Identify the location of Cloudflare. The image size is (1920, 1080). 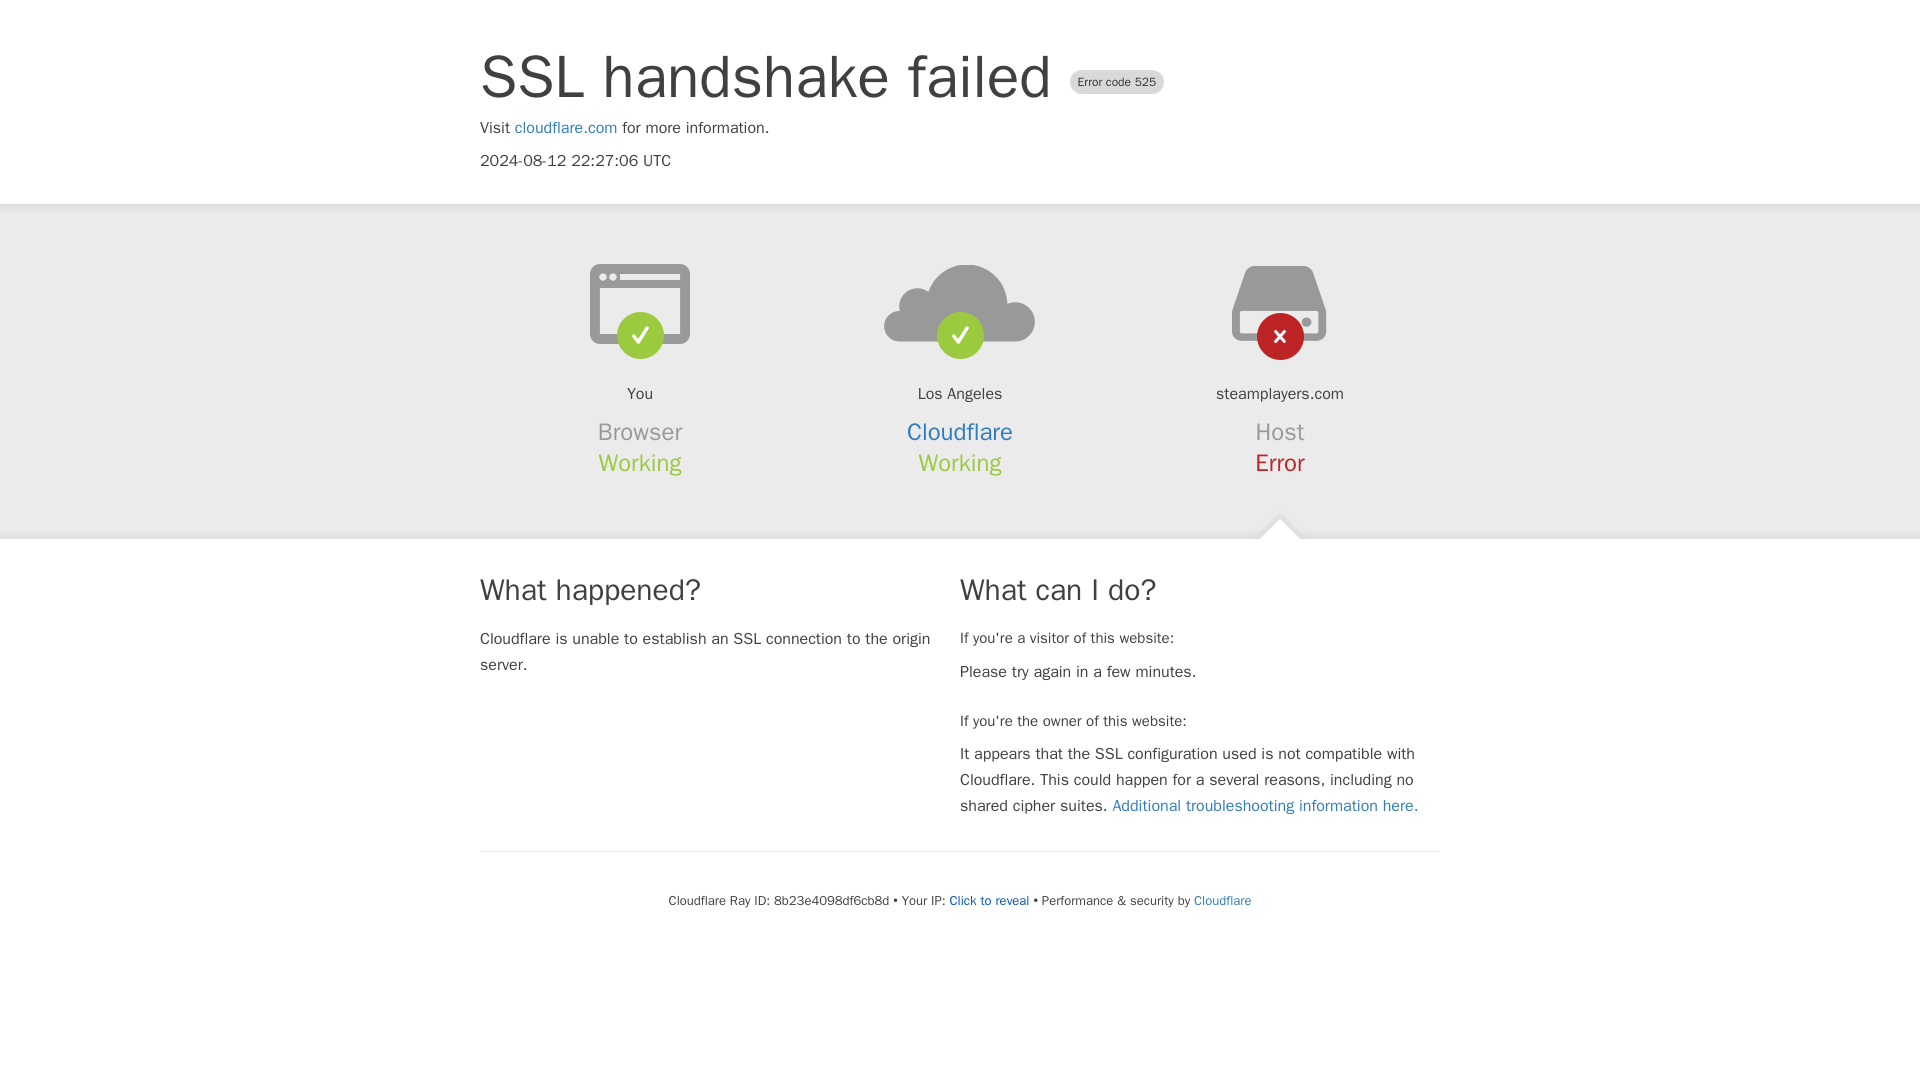
(1222, 900).